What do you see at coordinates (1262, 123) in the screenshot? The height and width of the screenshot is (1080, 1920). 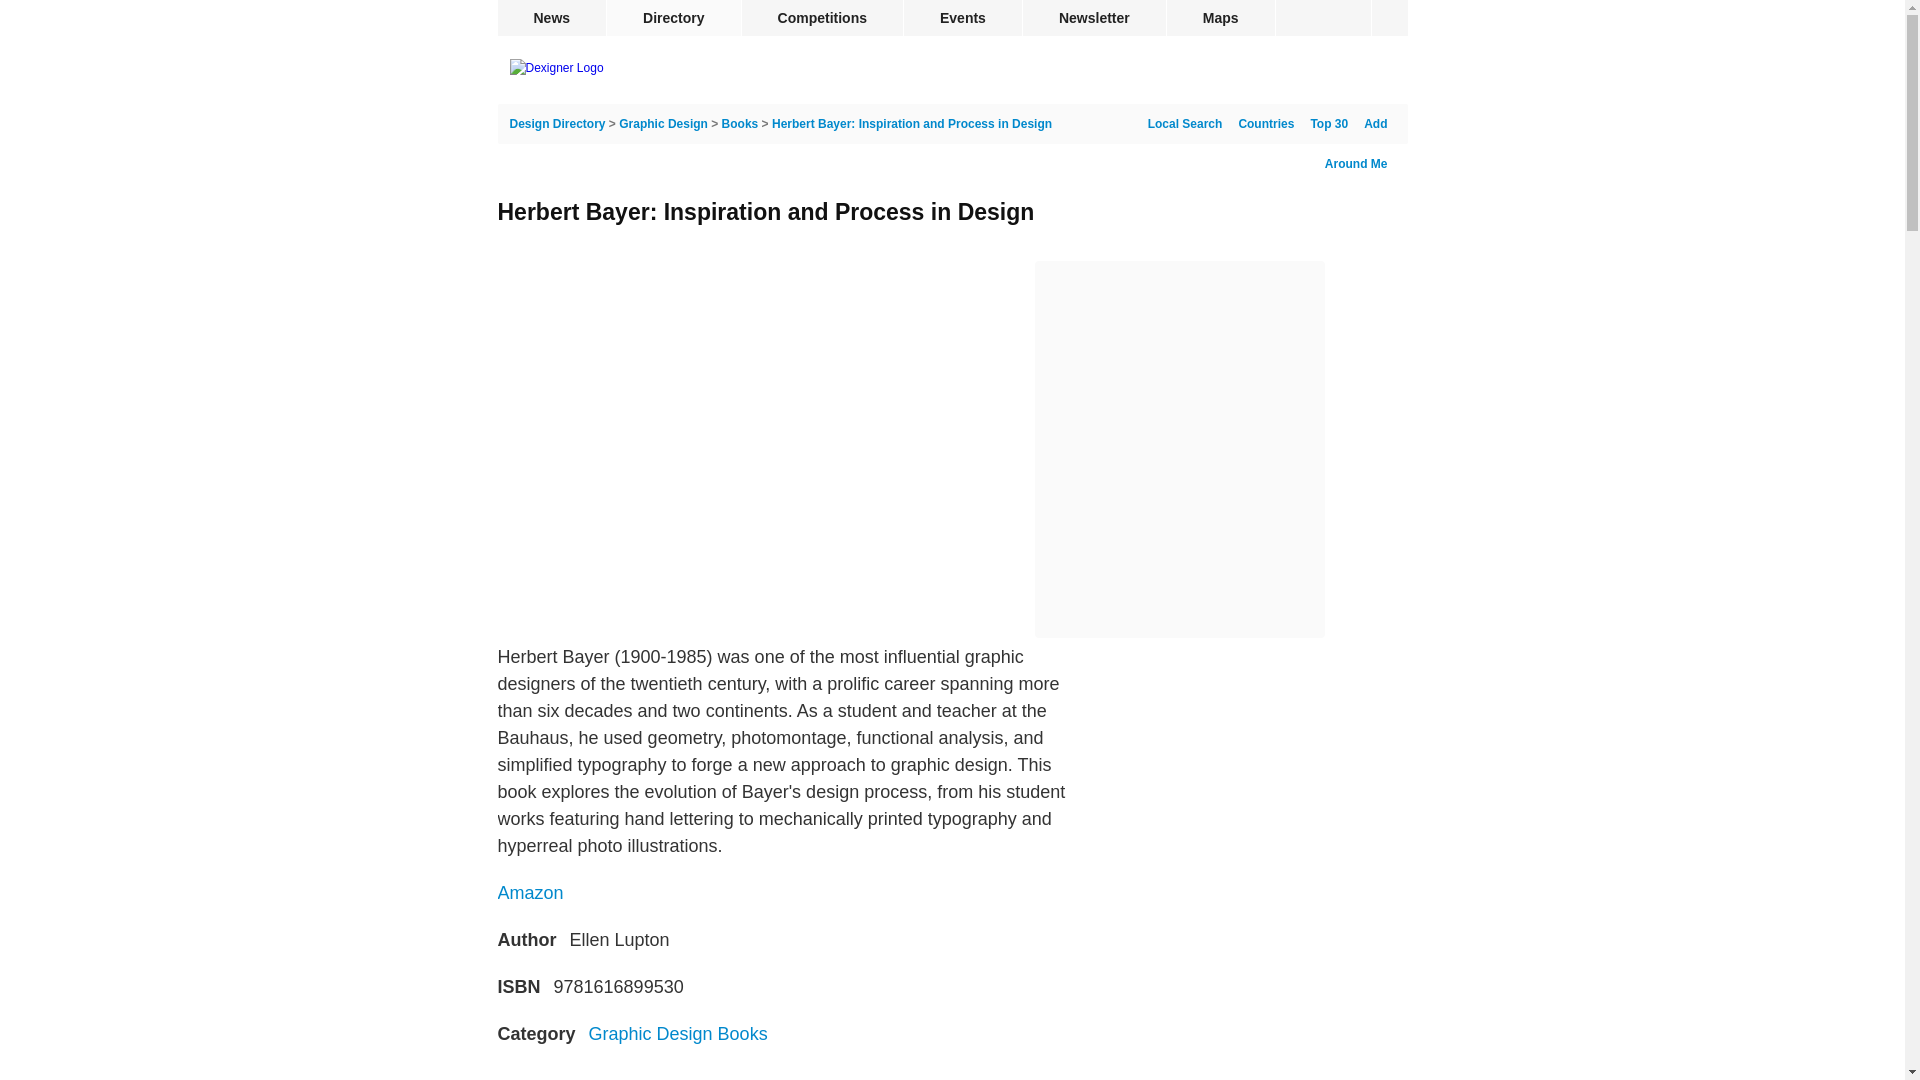 I see `Countries` at bounding box center [1262, 123].